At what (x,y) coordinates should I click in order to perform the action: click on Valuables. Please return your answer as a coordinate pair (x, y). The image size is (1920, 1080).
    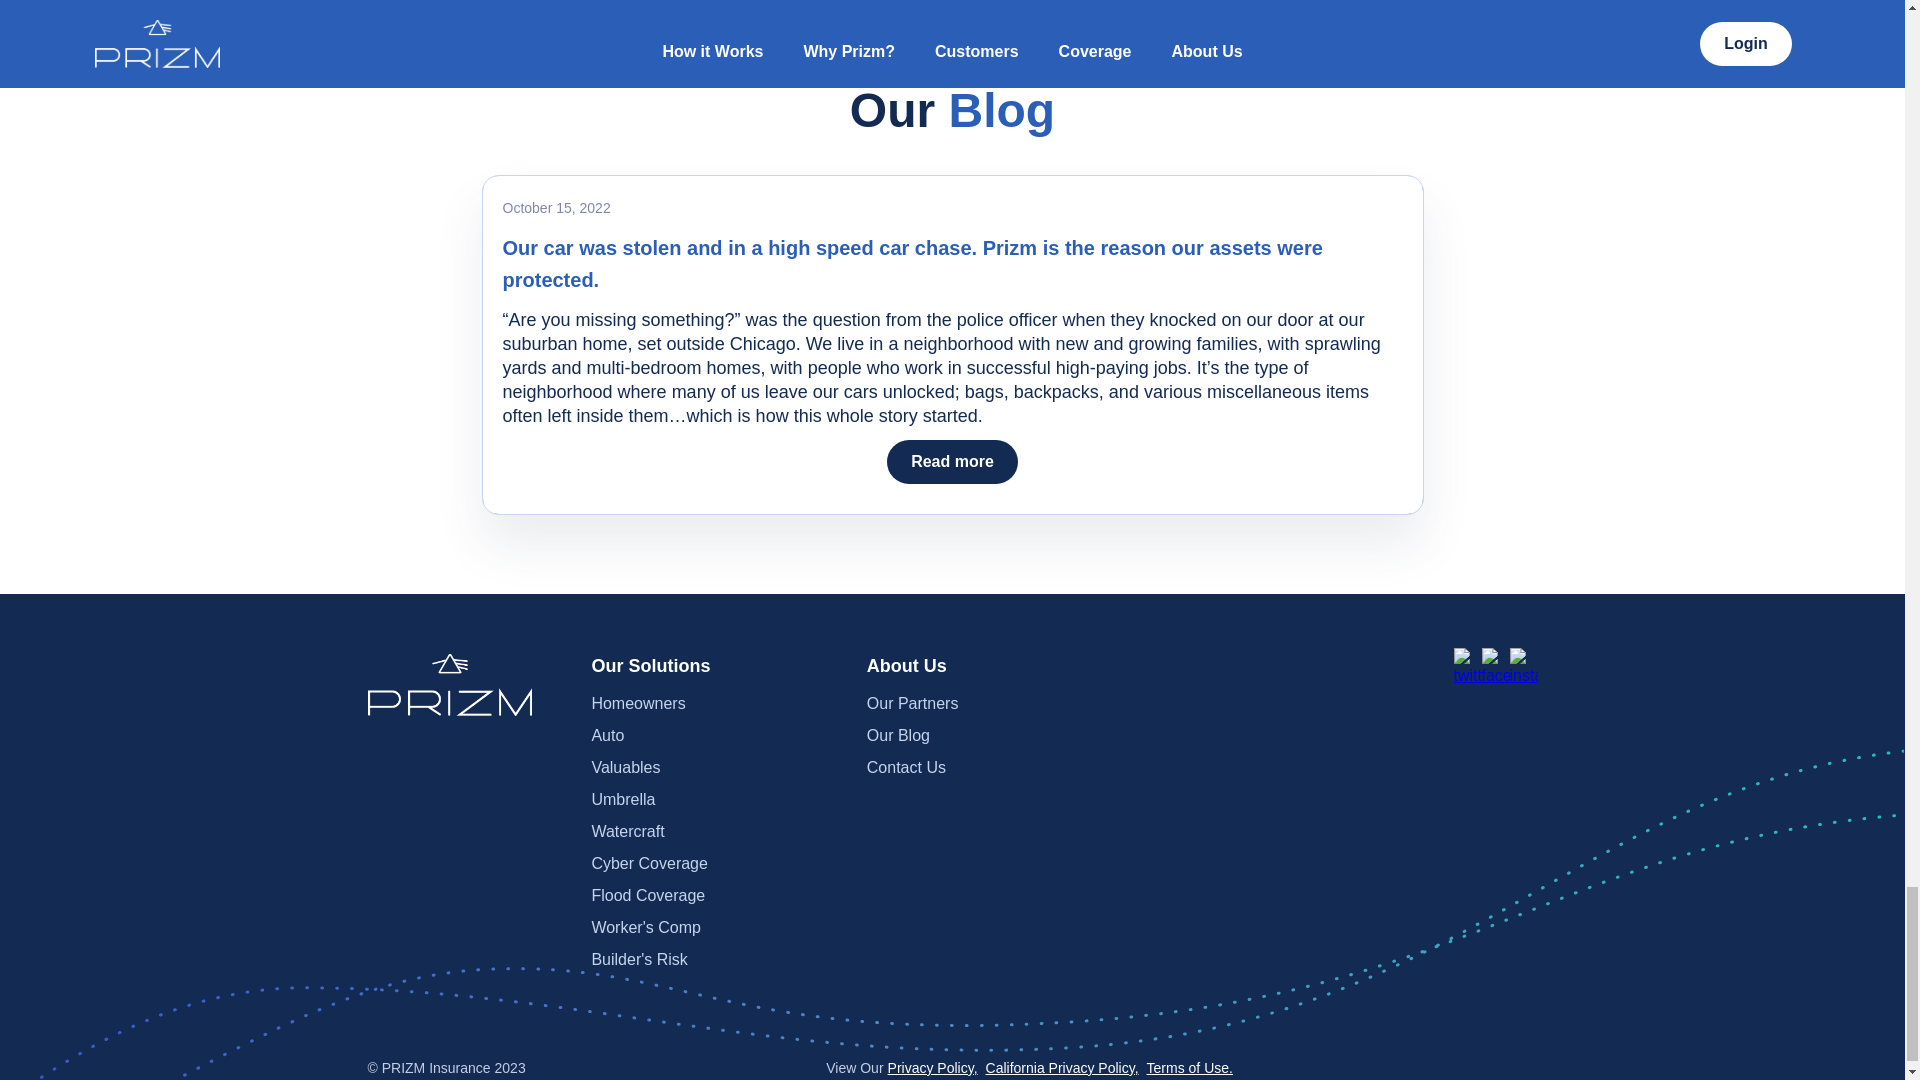
    Looking at the image, I should click on (716, 768).